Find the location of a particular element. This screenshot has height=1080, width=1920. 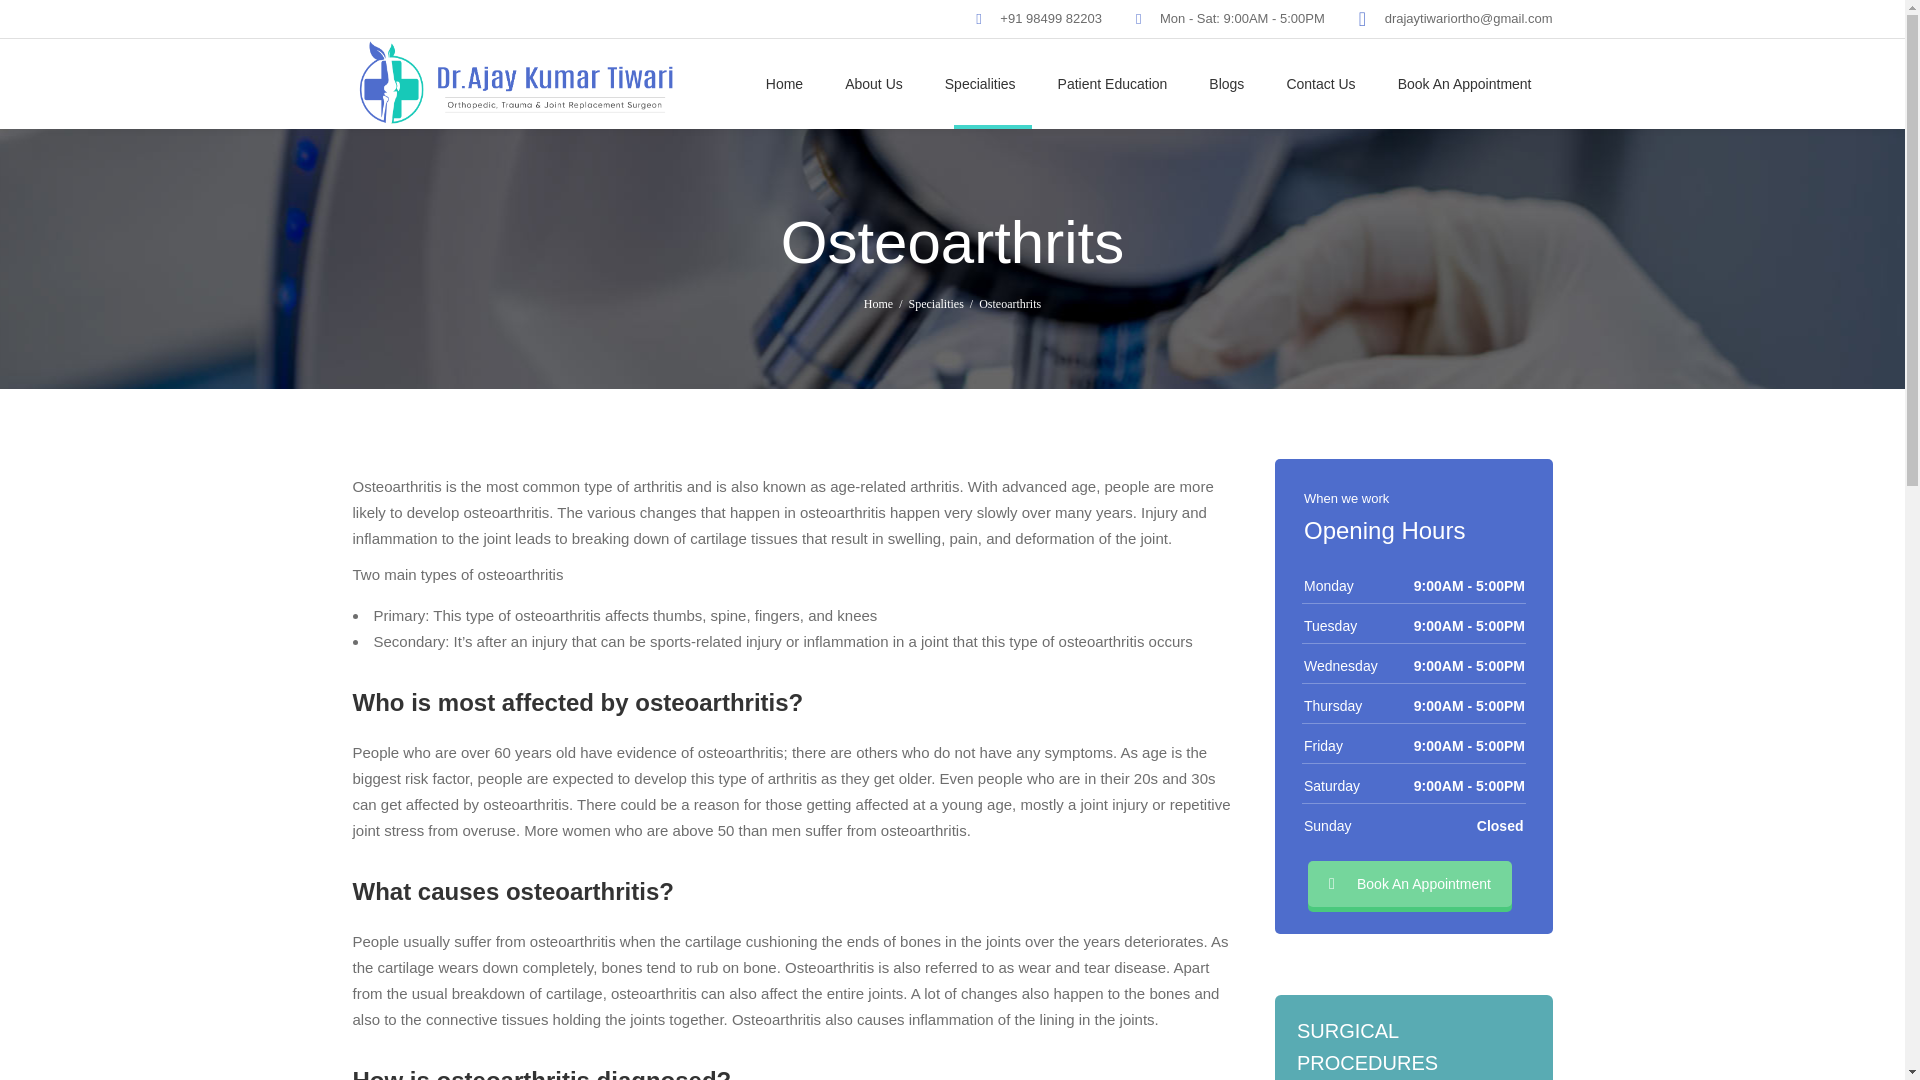

Patient Education is located at coordinates (1112, 83).